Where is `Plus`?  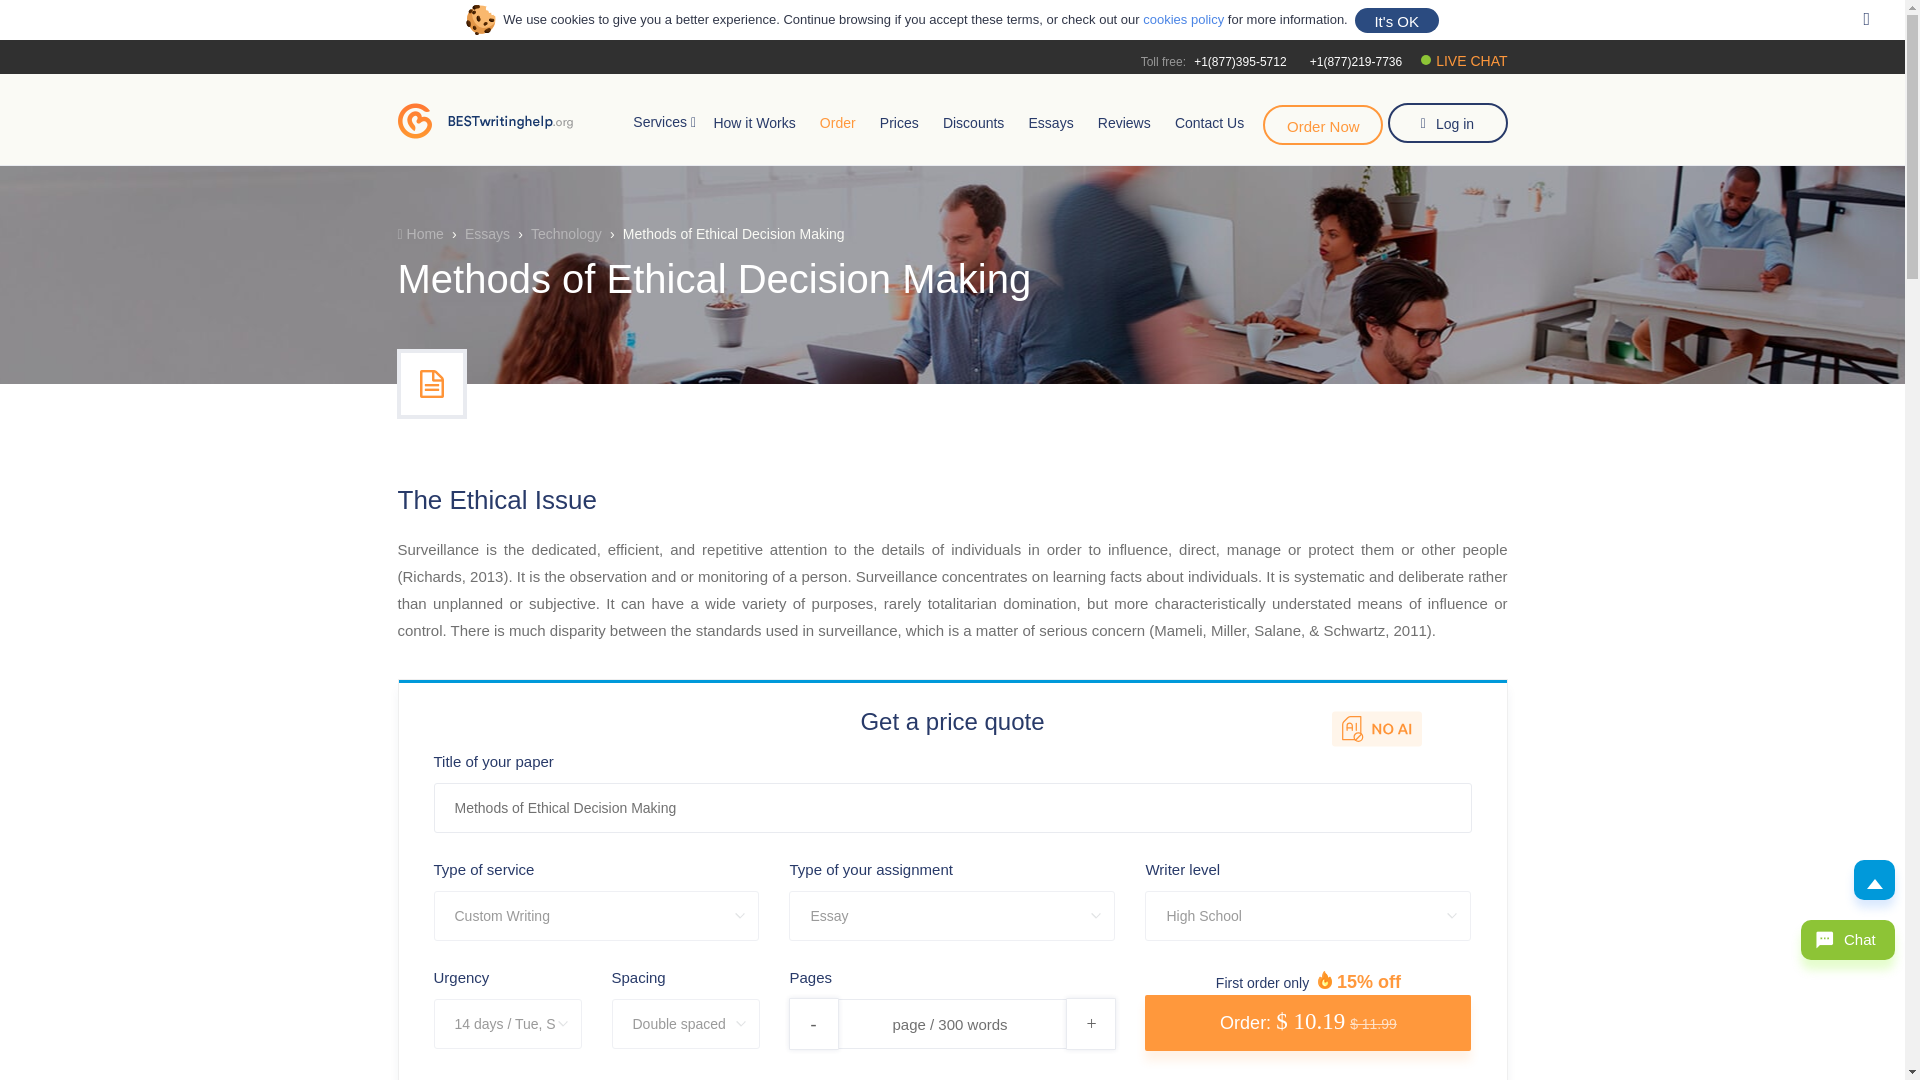 Plus is located at coordinates (1090, 1023).